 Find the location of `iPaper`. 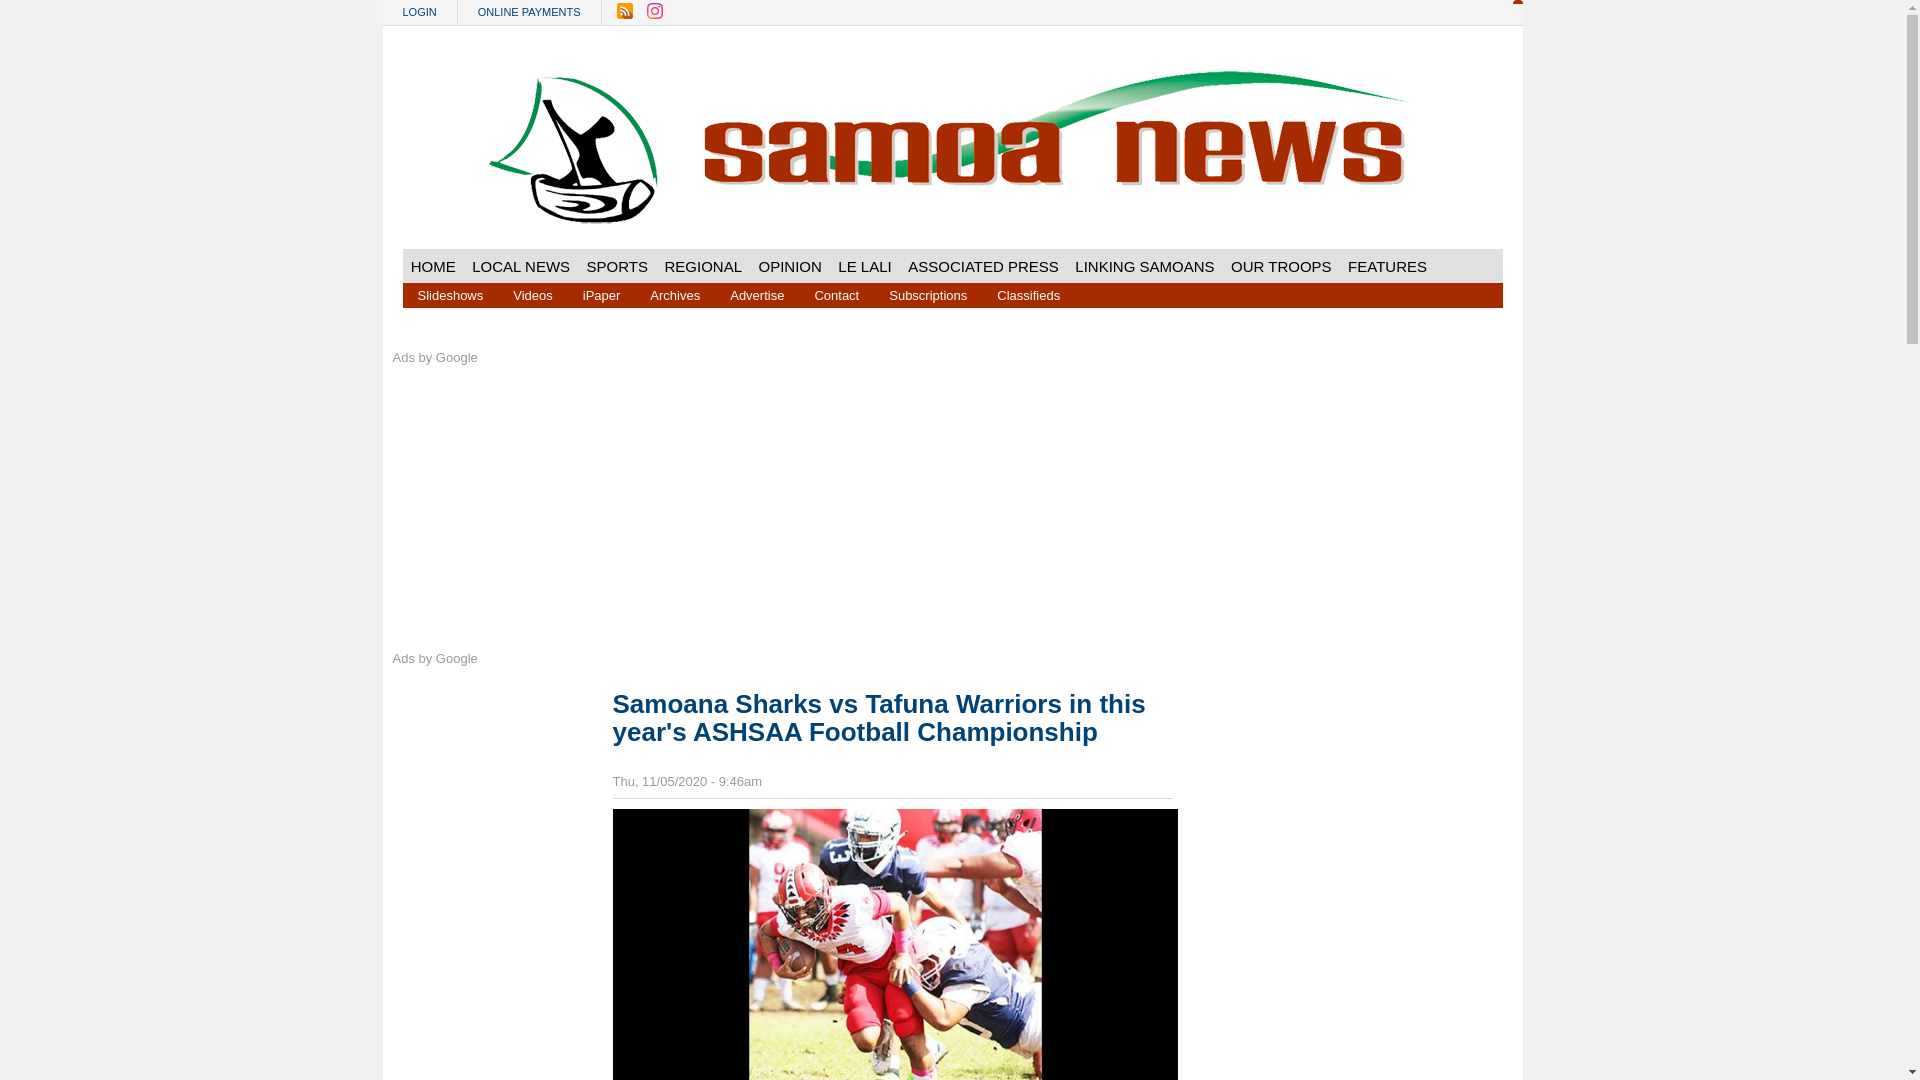

iPaper is located at coordinates (602, 294).